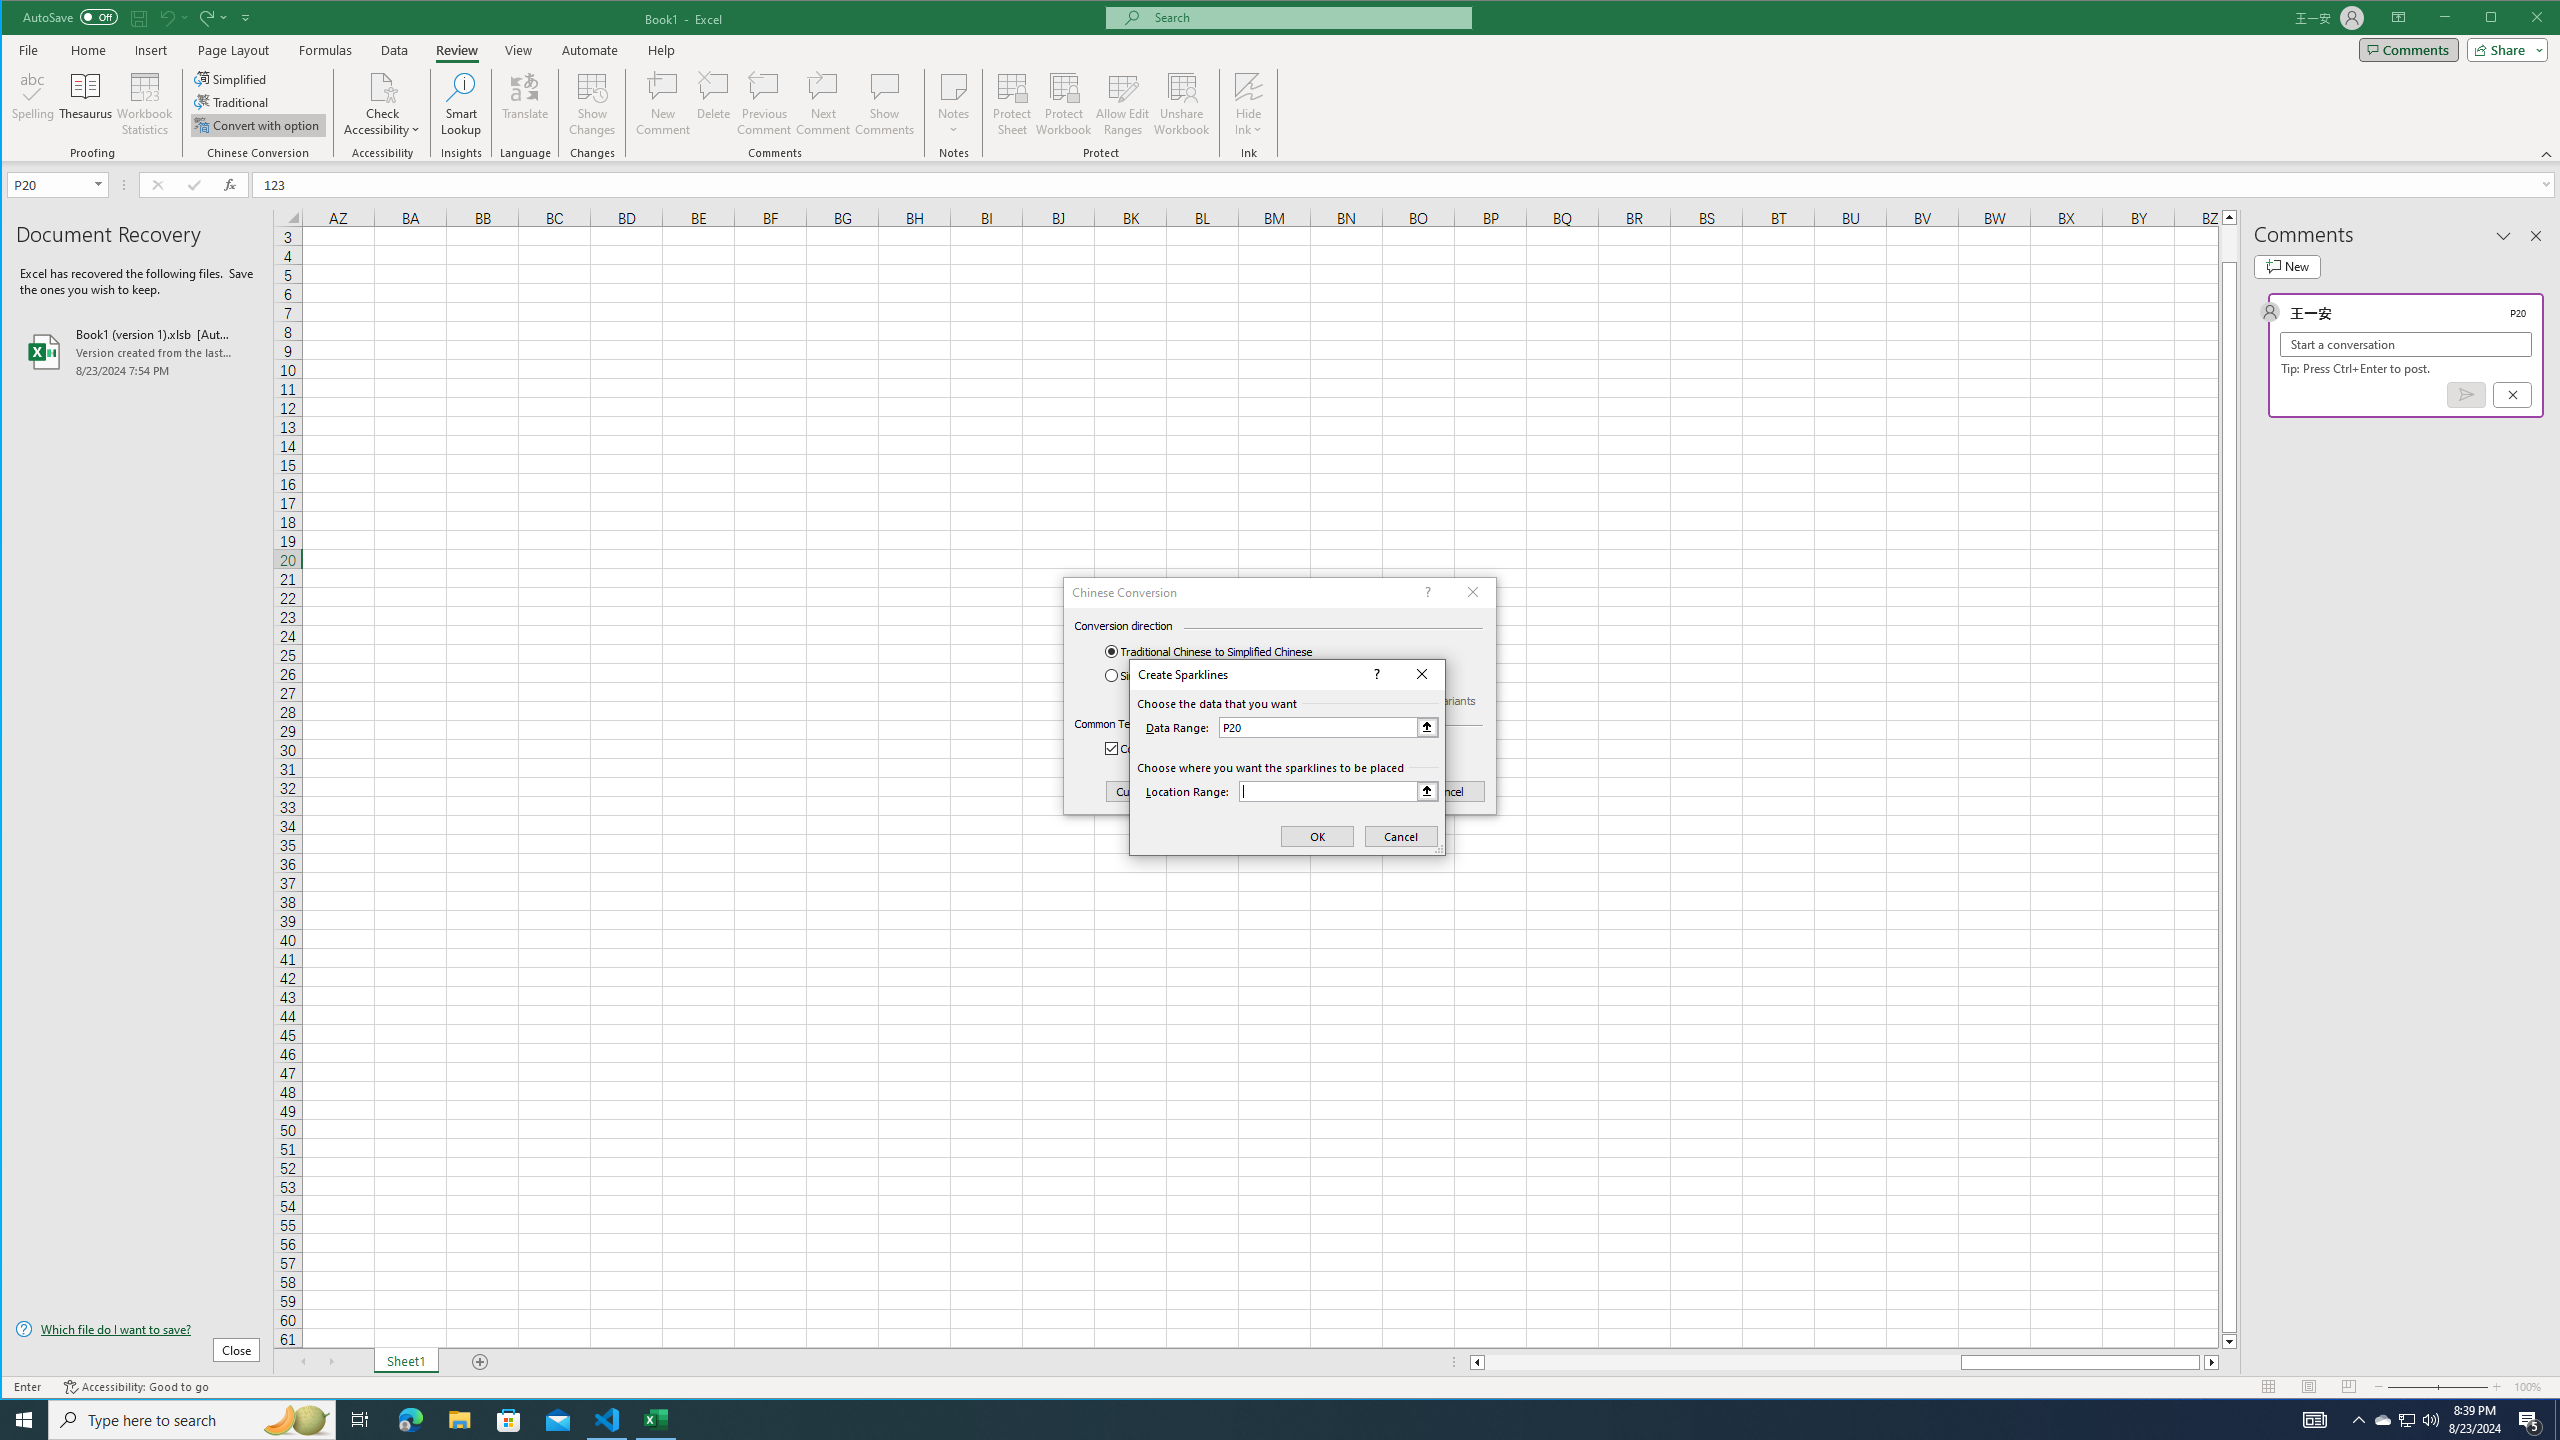  I want to click on Notes, so click(953, 104).